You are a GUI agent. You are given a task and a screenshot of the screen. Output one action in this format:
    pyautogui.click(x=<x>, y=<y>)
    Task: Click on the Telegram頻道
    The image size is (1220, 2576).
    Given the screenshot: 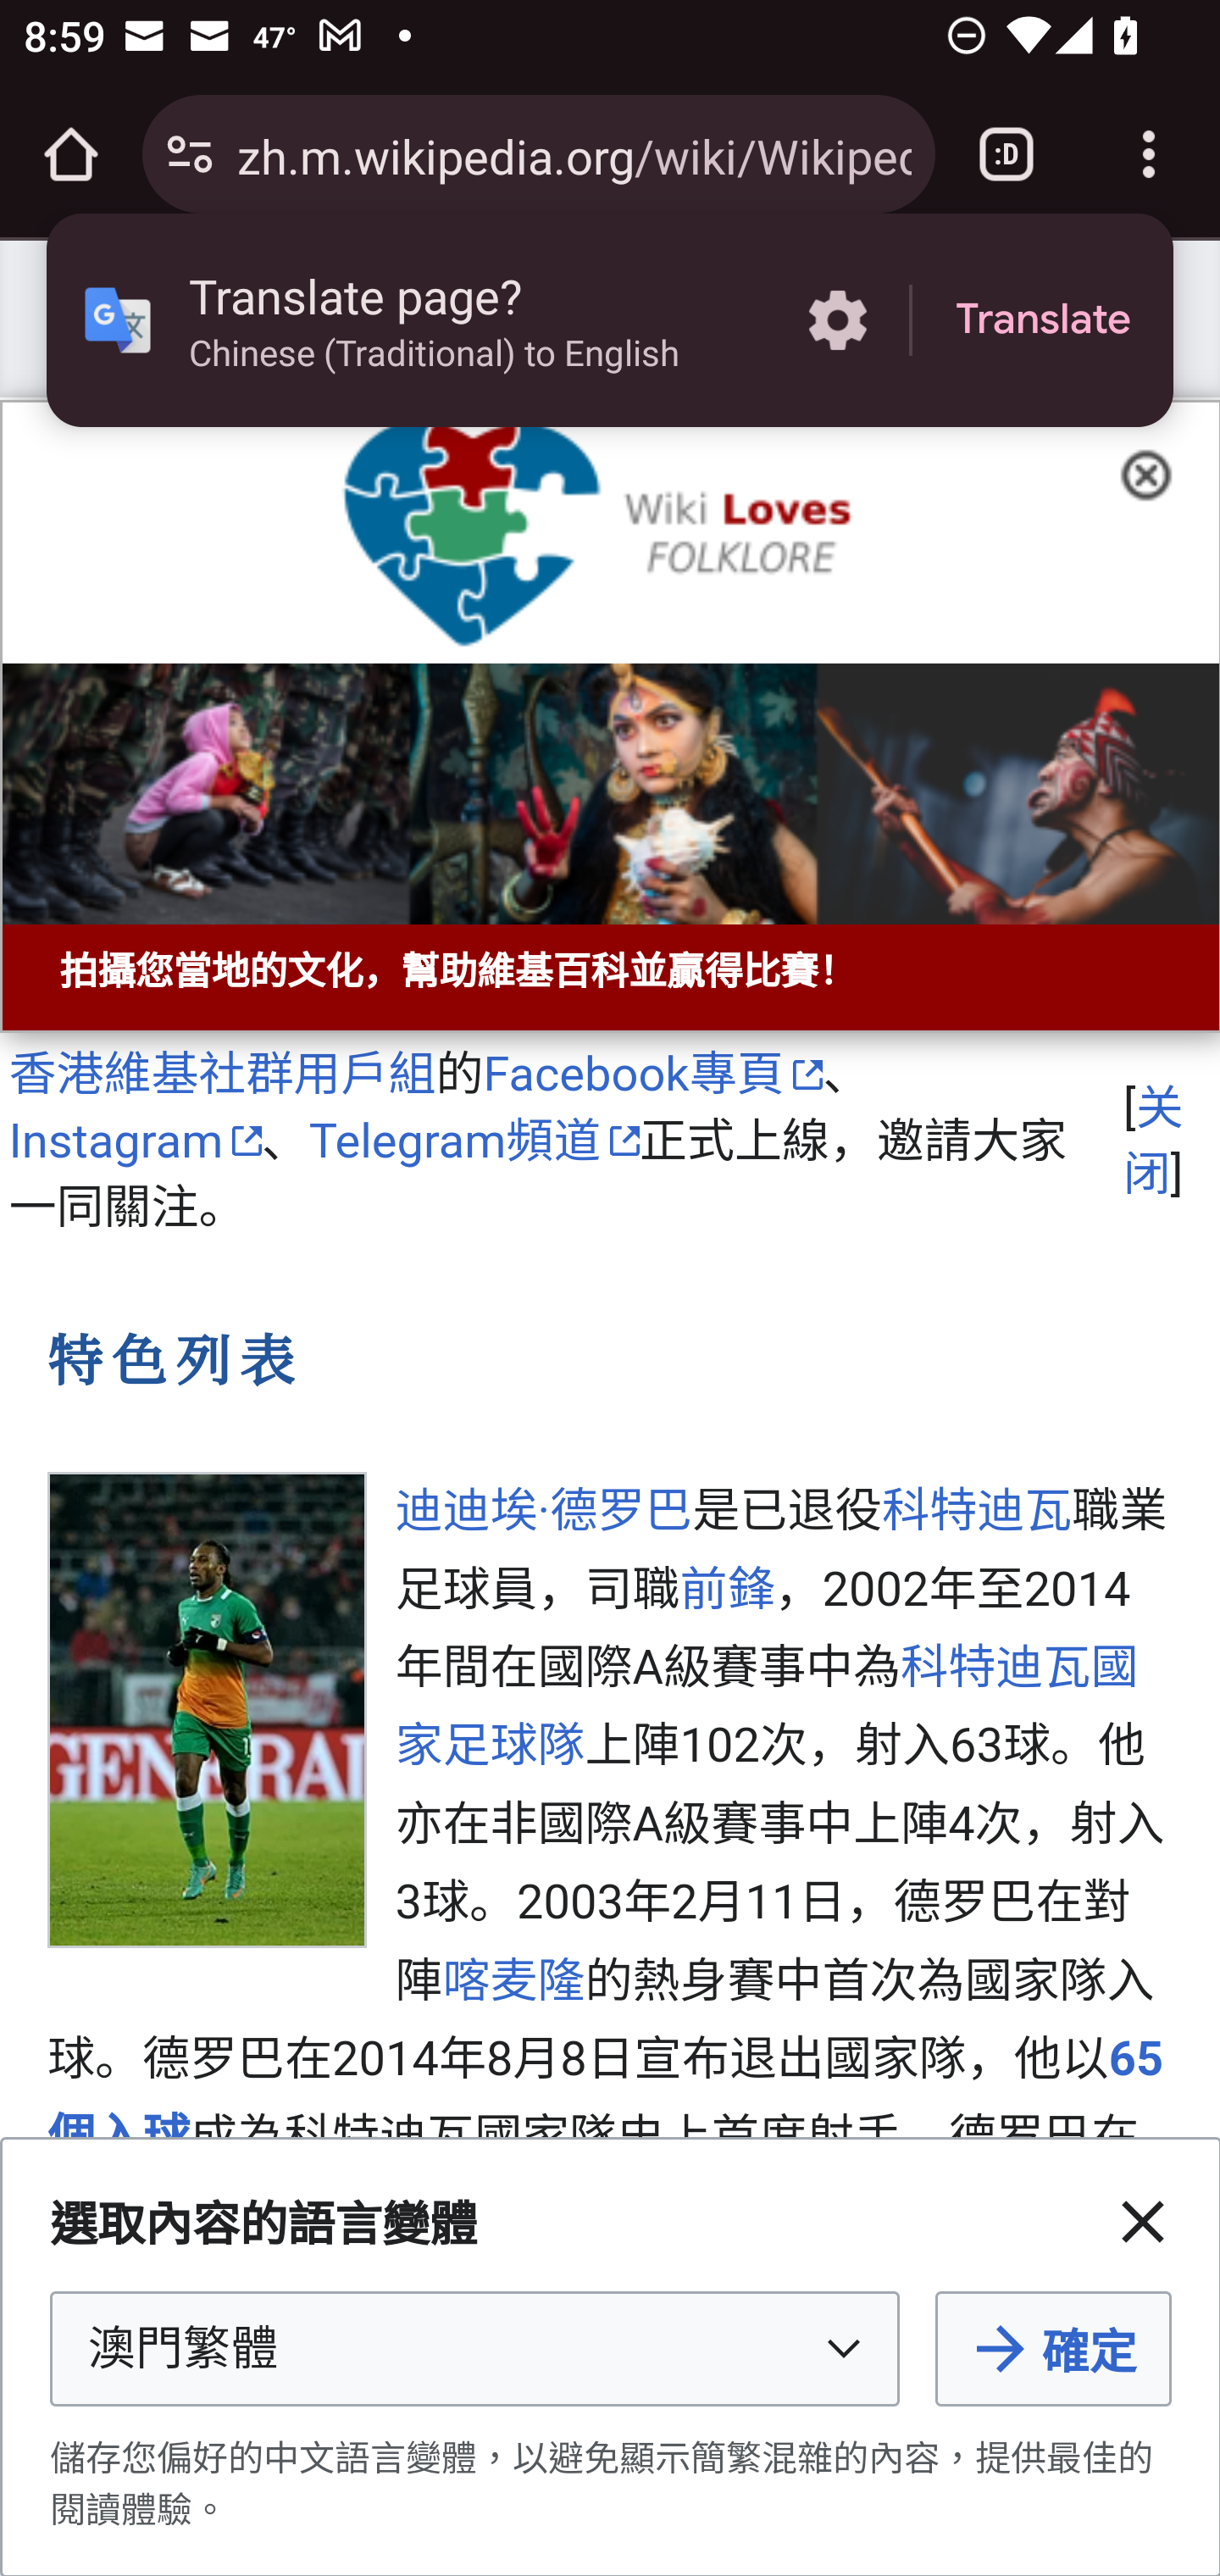 What is the action you would take?
    pyautogui.click(x=474, y=1142)
    